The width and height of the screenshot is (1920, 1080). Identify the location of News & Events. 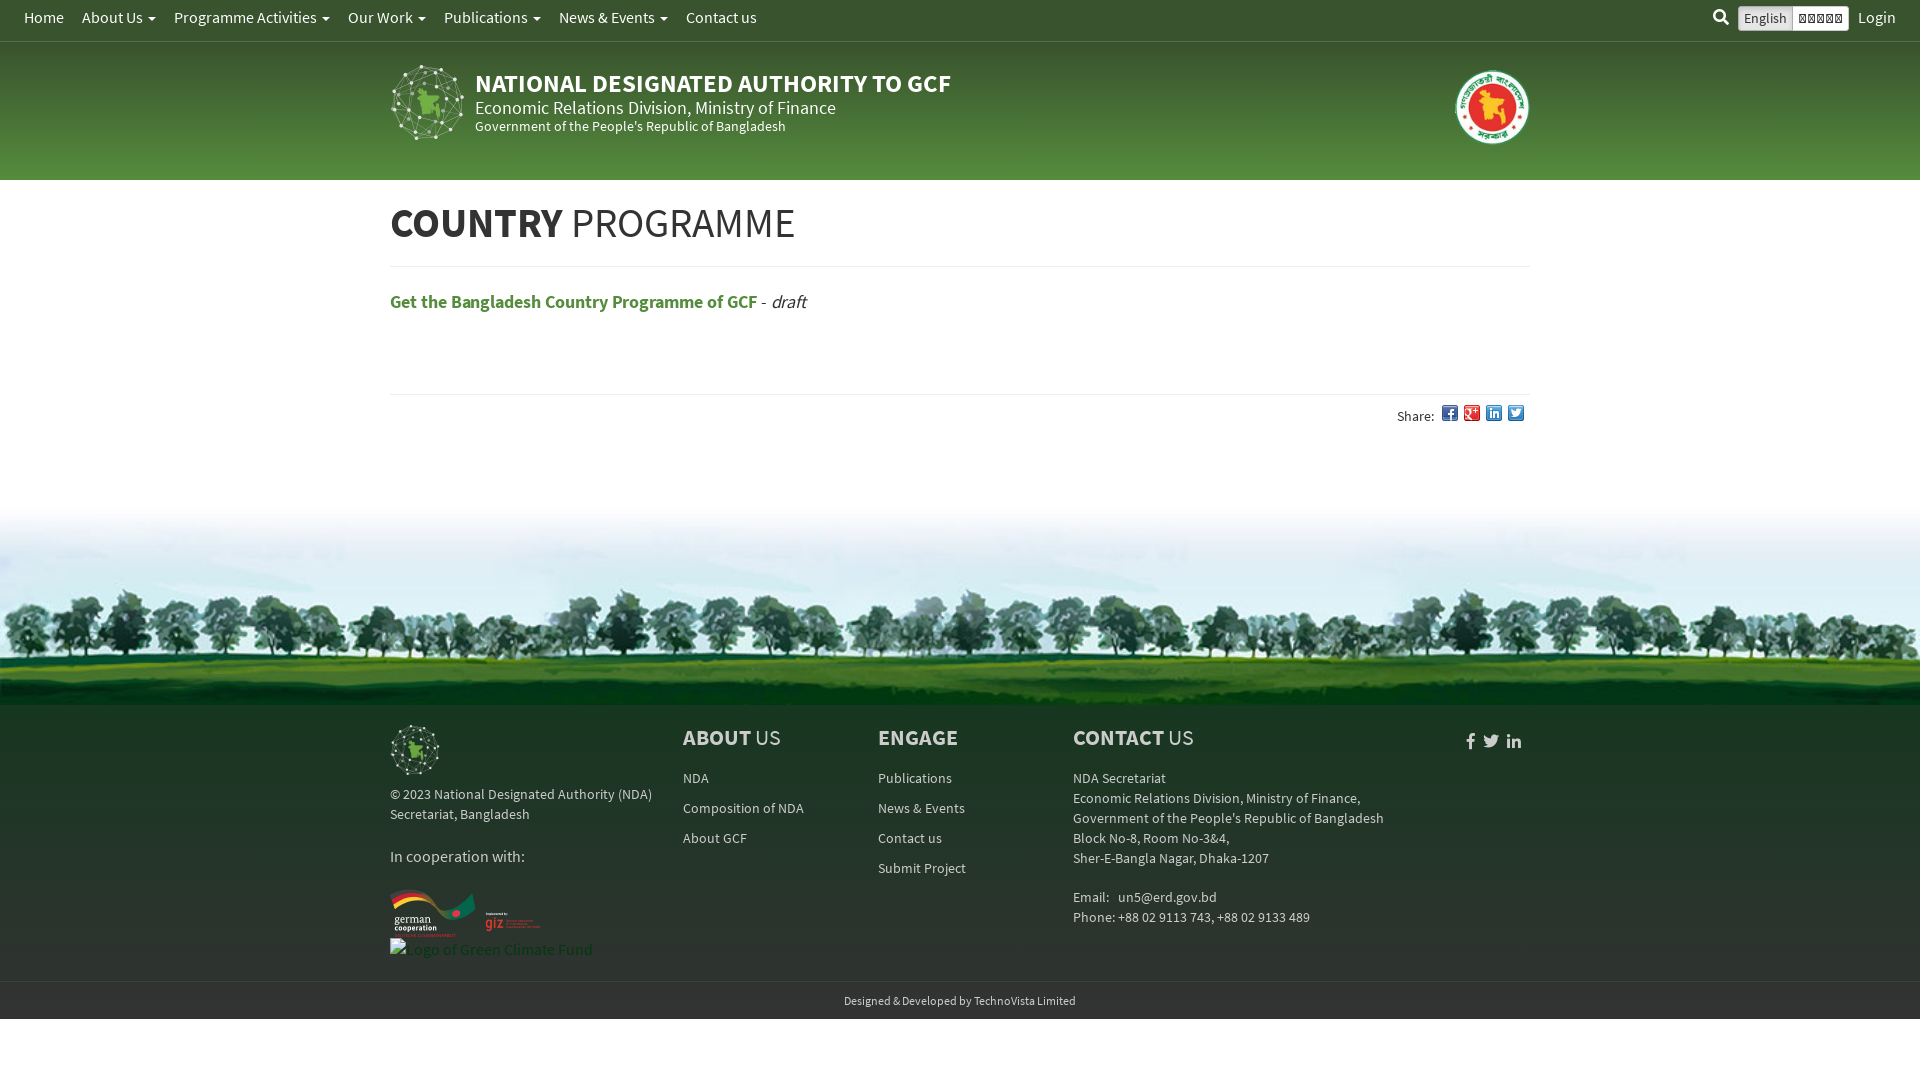
(921, 808).